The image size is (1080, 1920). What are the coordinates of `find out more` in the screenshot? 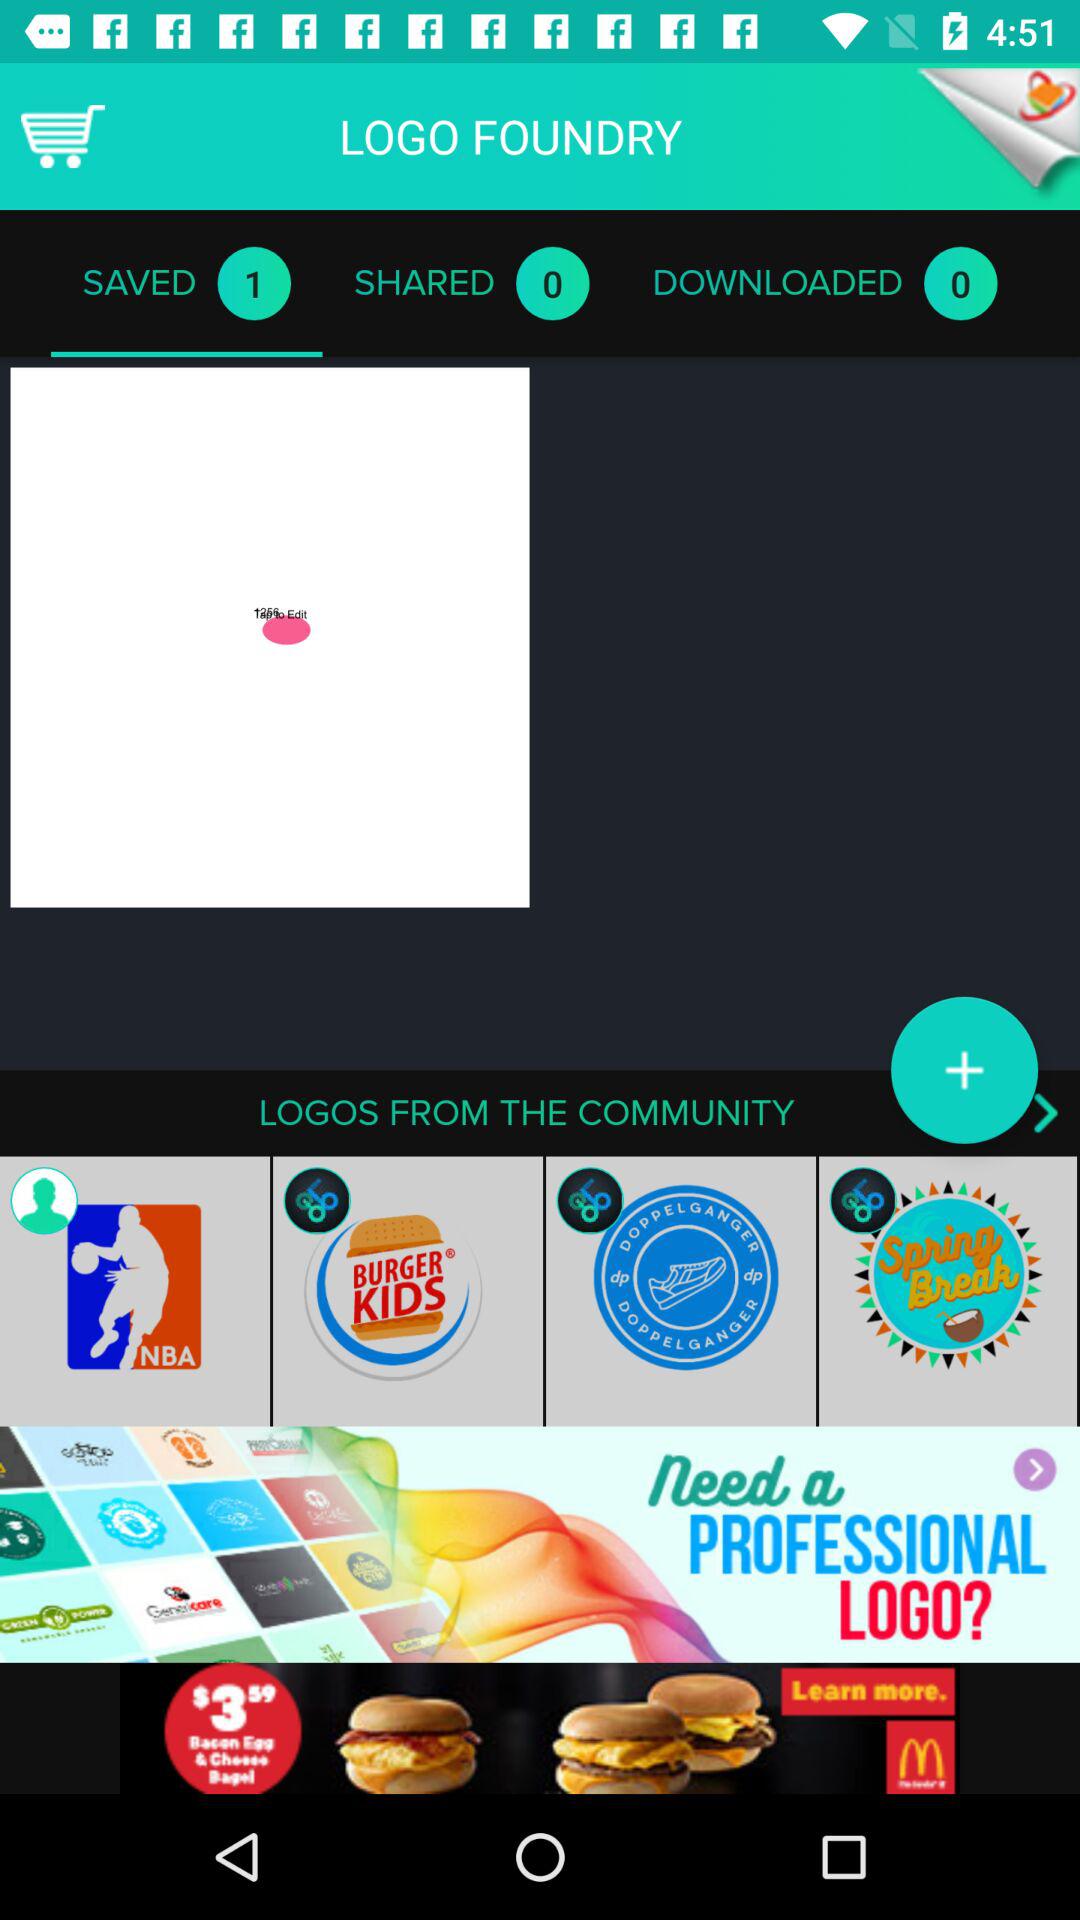 It's located at (540, 1728).